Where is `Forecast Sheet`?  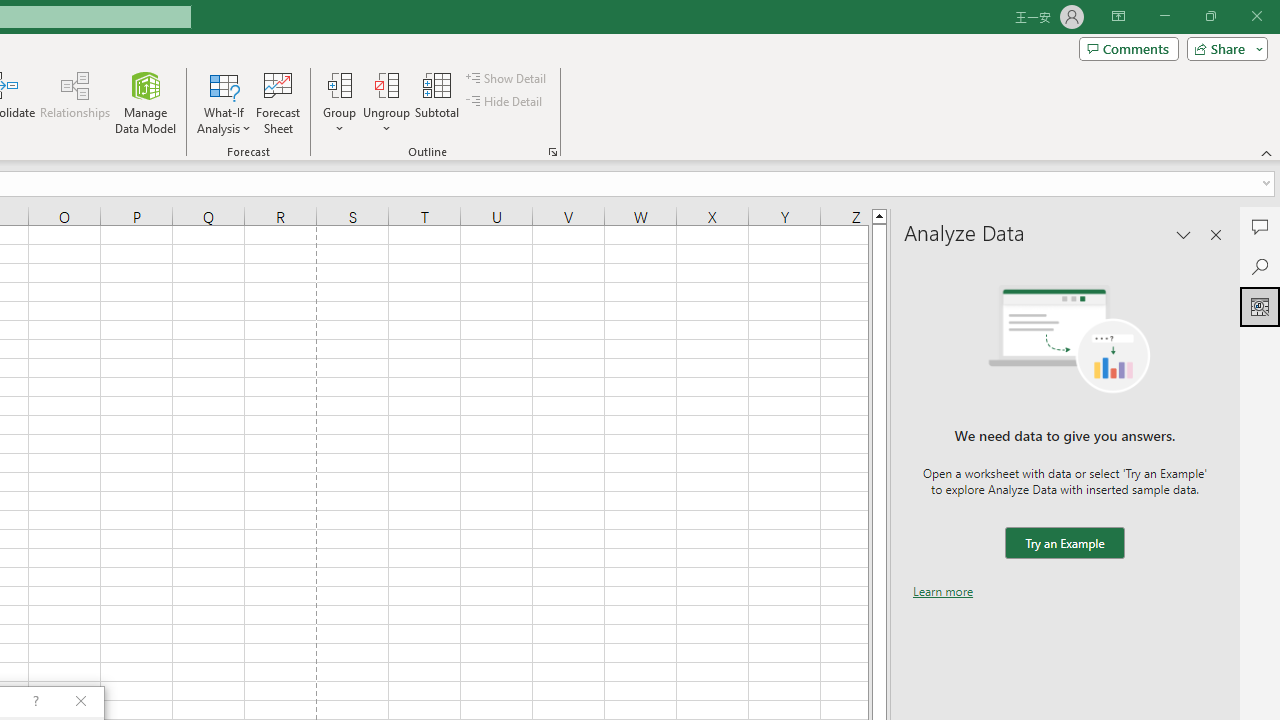 Forecast Sheet is located at coordinates (278, 102).